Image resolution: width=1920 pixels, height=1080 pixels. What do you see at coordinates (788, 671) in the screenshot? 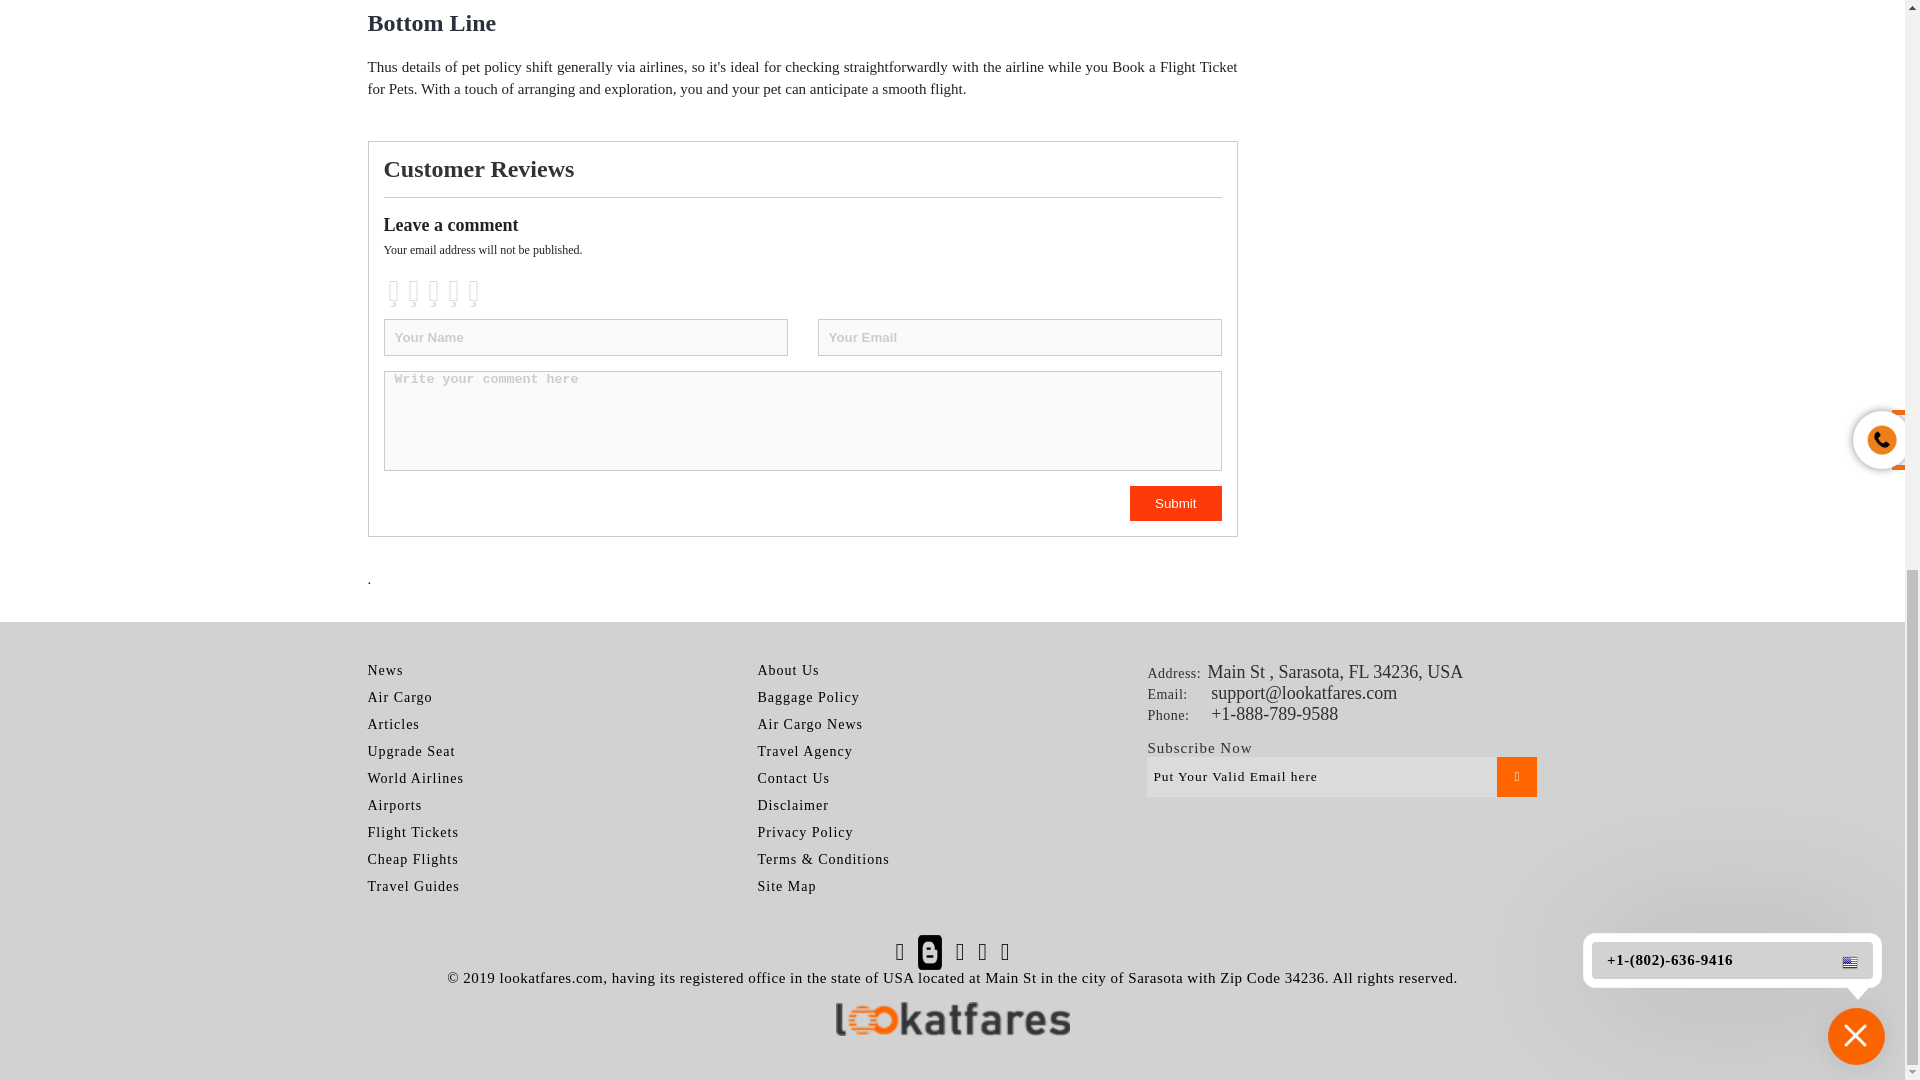
I see `About Us` at bounding box center [788, 671].